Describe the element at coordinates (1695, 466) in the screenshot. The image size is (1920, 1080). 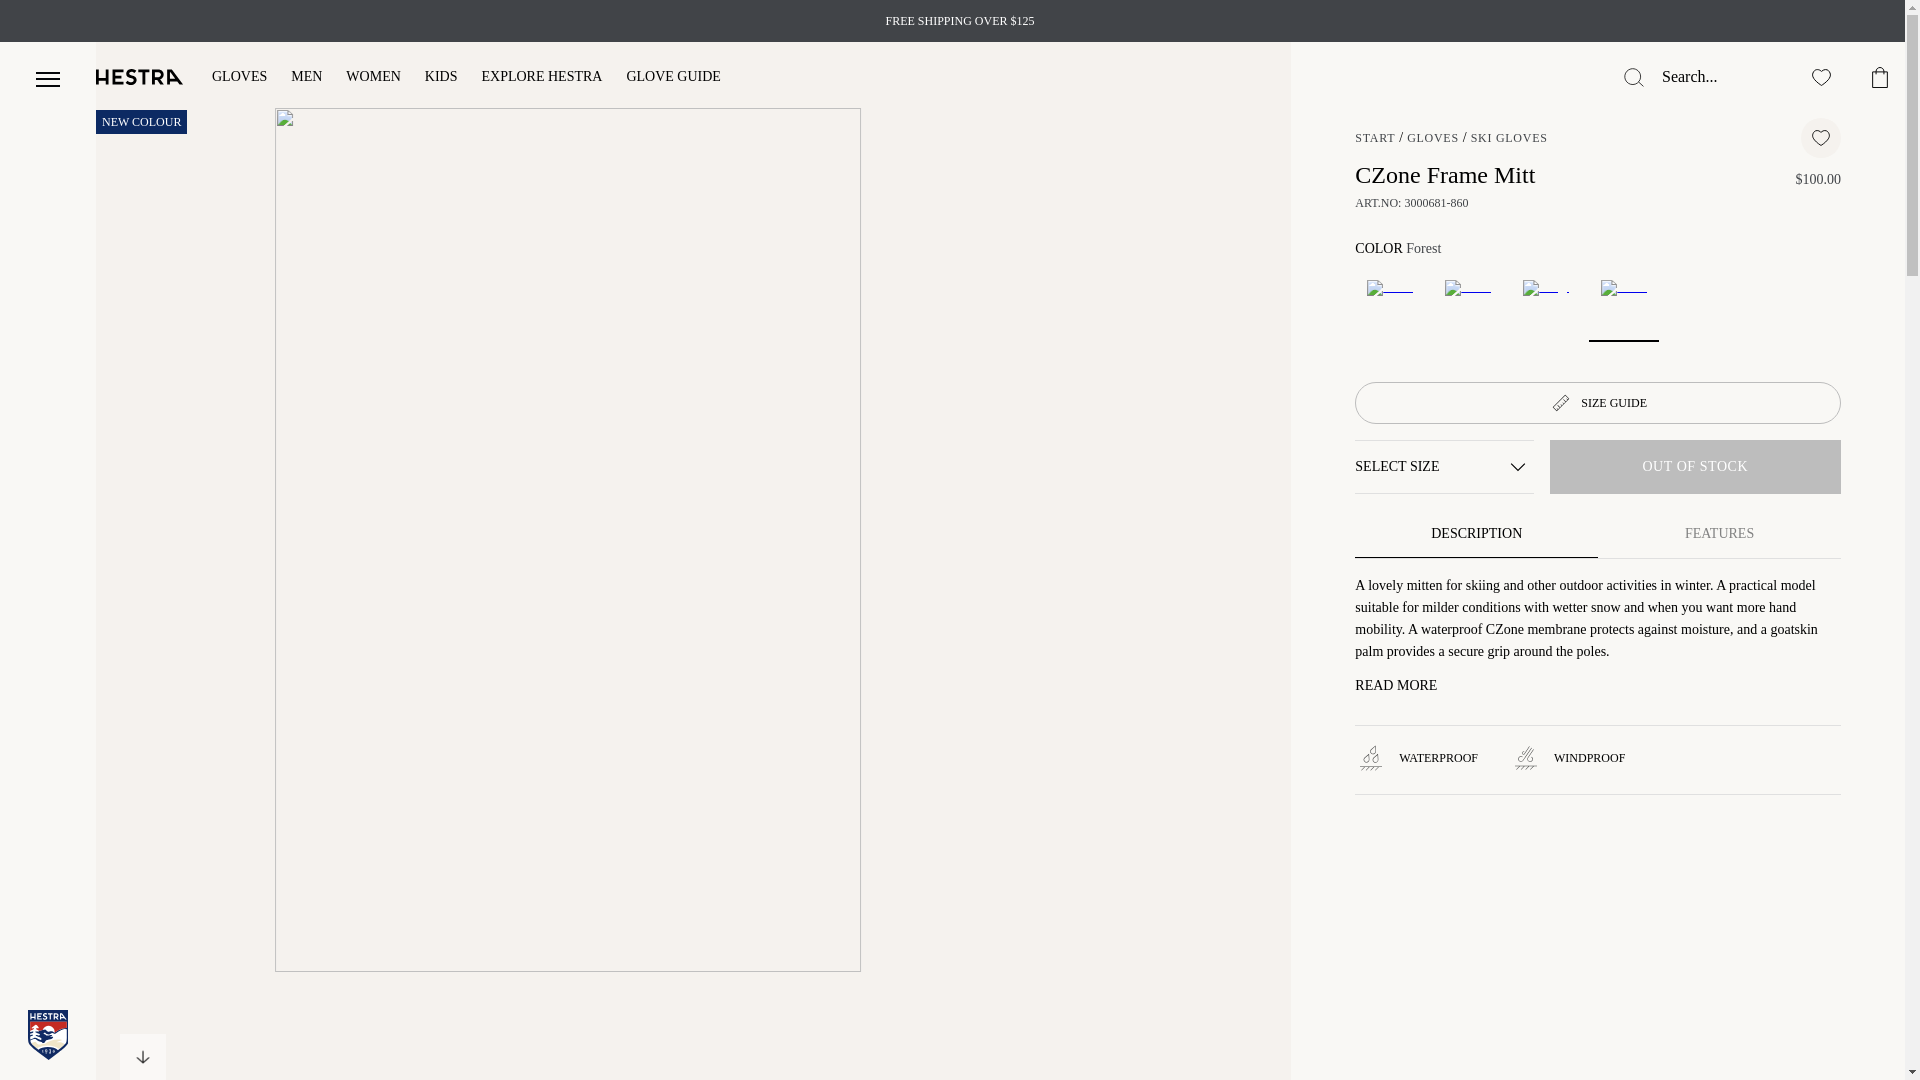
I see `OUT OF STOCK` at that location.